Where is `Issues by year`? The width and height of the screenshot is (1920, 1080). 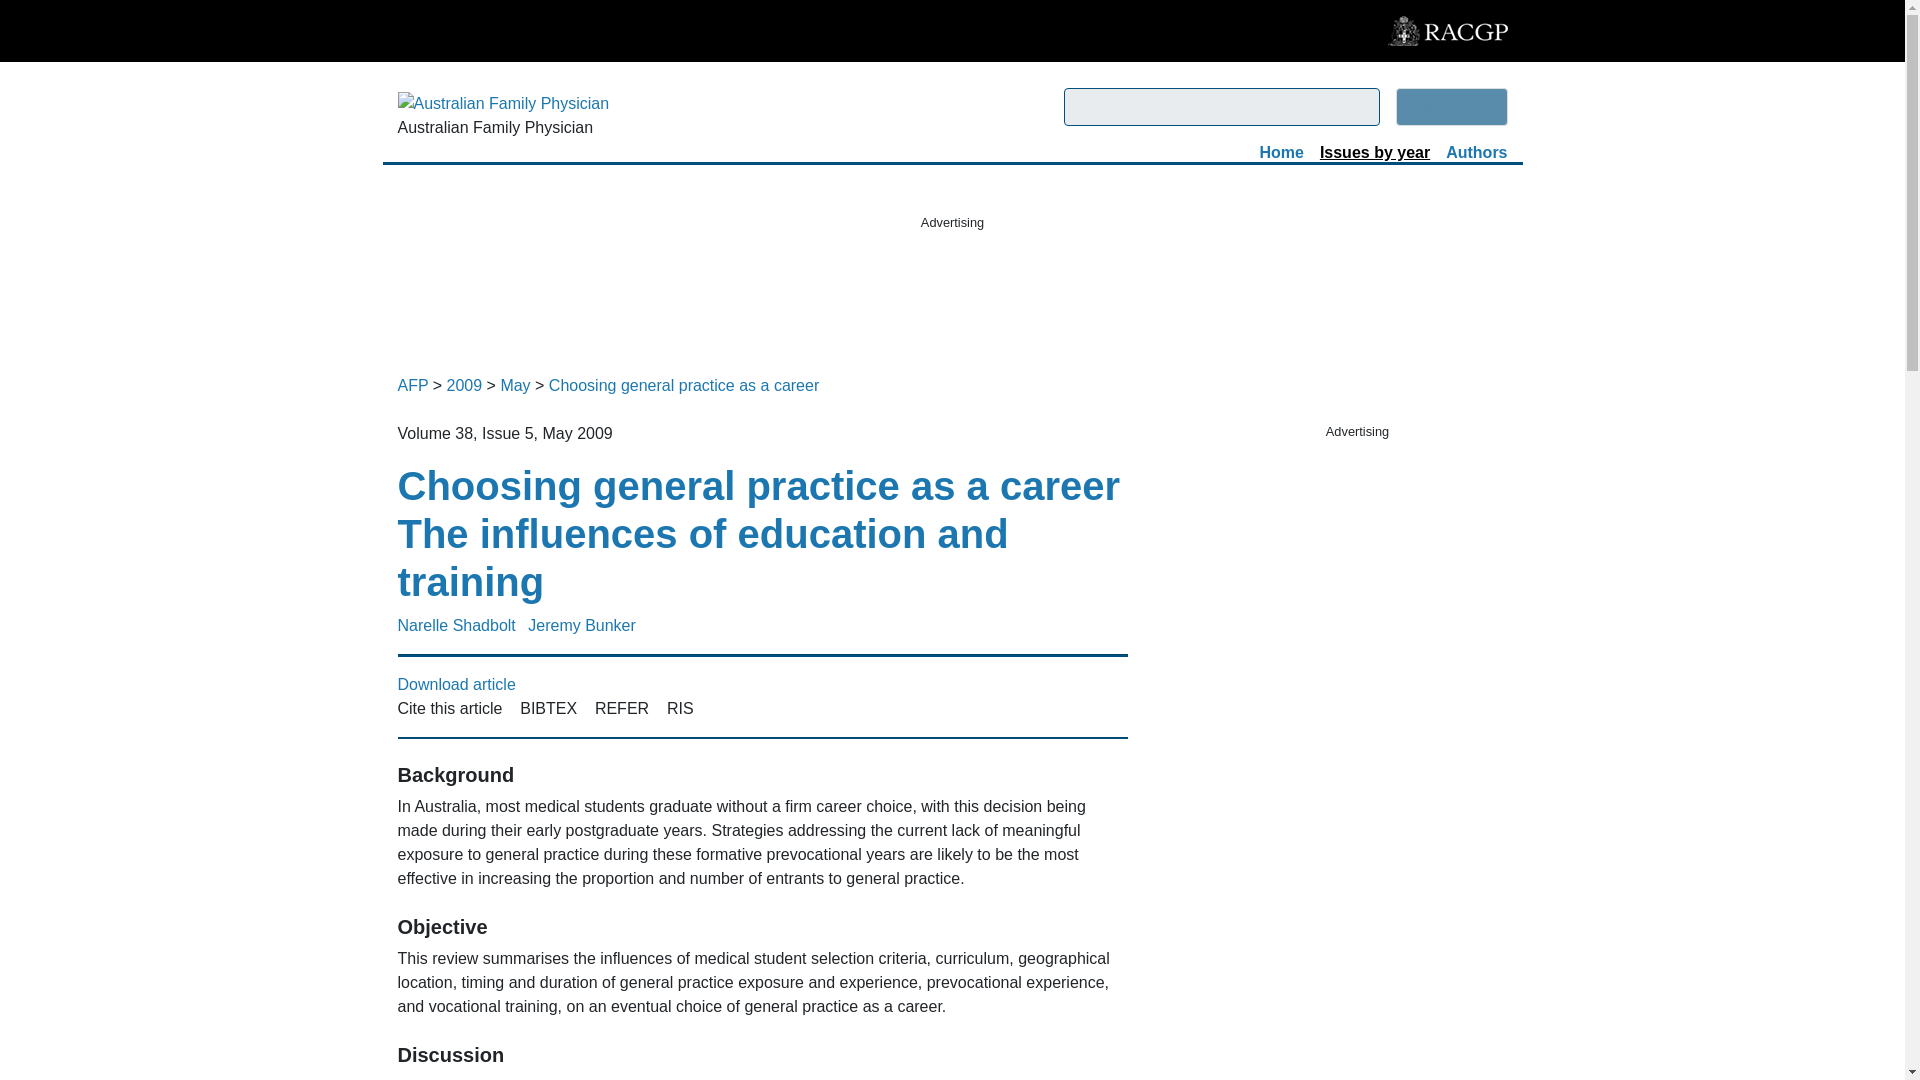 Issues by year is located at coordinates (1375, 152).